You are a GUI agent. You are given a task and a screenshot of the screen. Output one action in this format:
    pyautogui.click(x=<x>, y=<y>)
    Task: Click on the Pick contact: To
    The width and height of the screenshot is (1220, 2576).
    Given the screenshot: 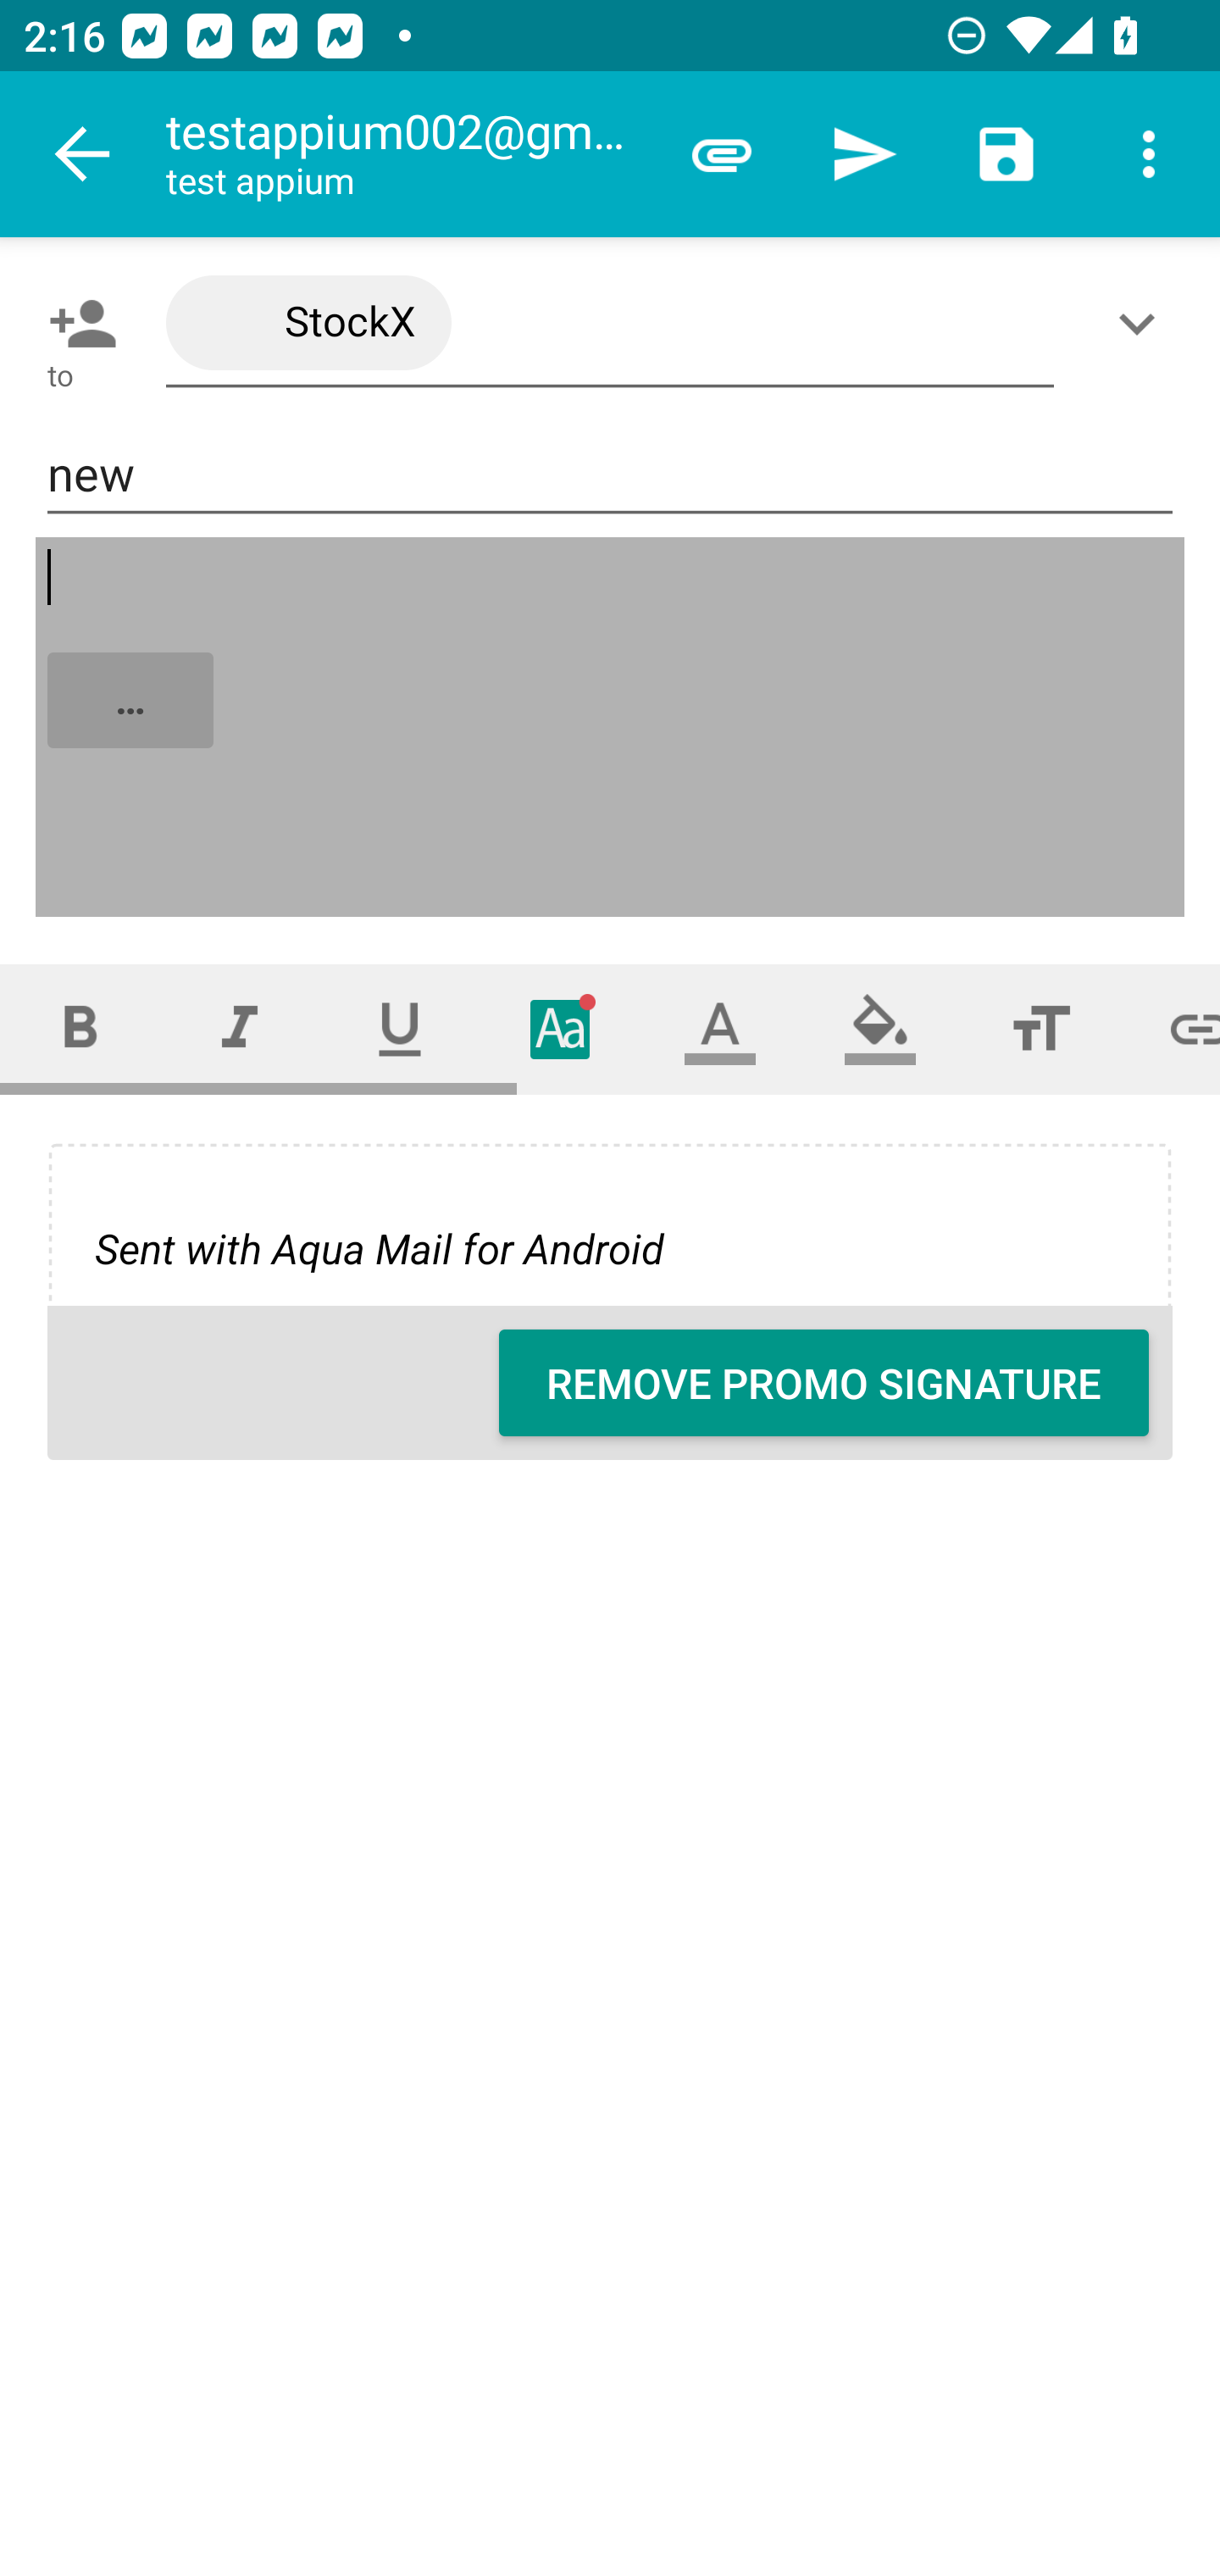 What is the action you would take?
    pyautogui.click(x=76, y=323)
    